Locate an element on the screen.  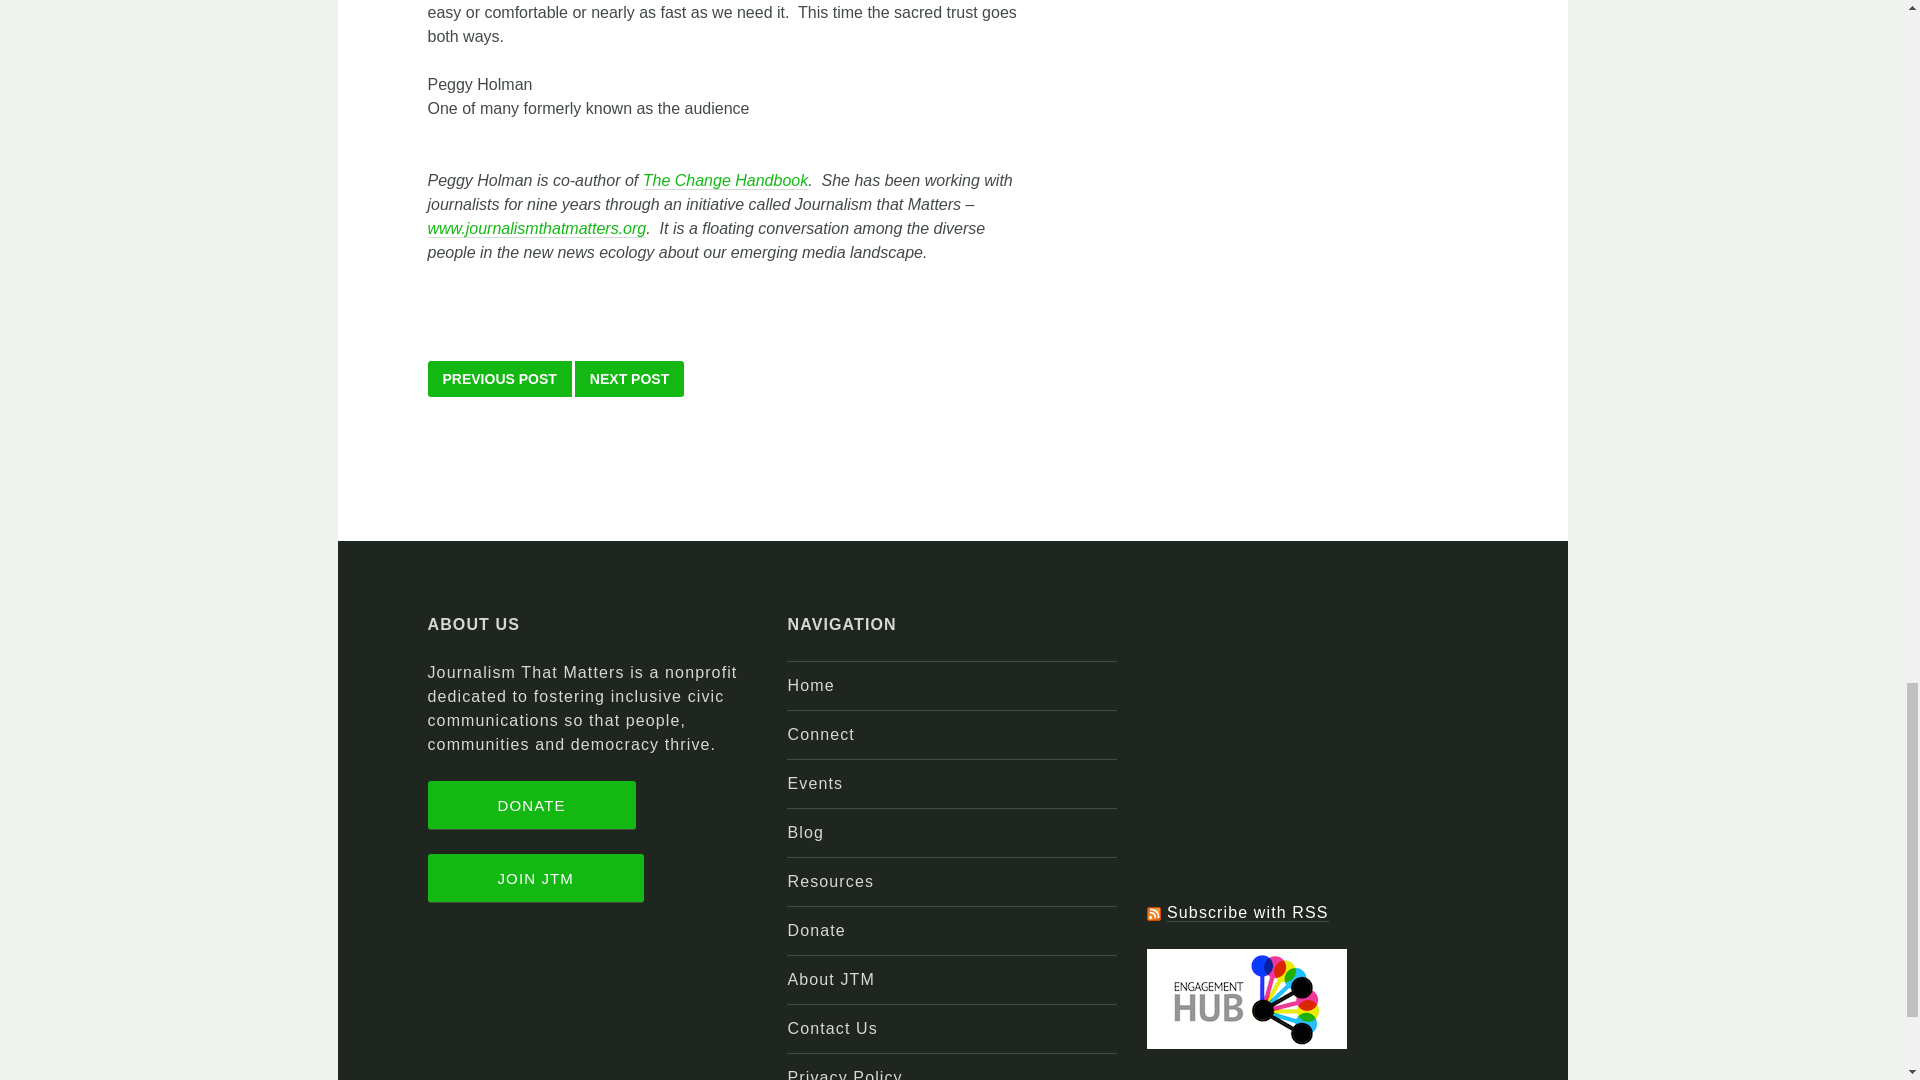
NEXT POST is located at coordinates (628, 378).